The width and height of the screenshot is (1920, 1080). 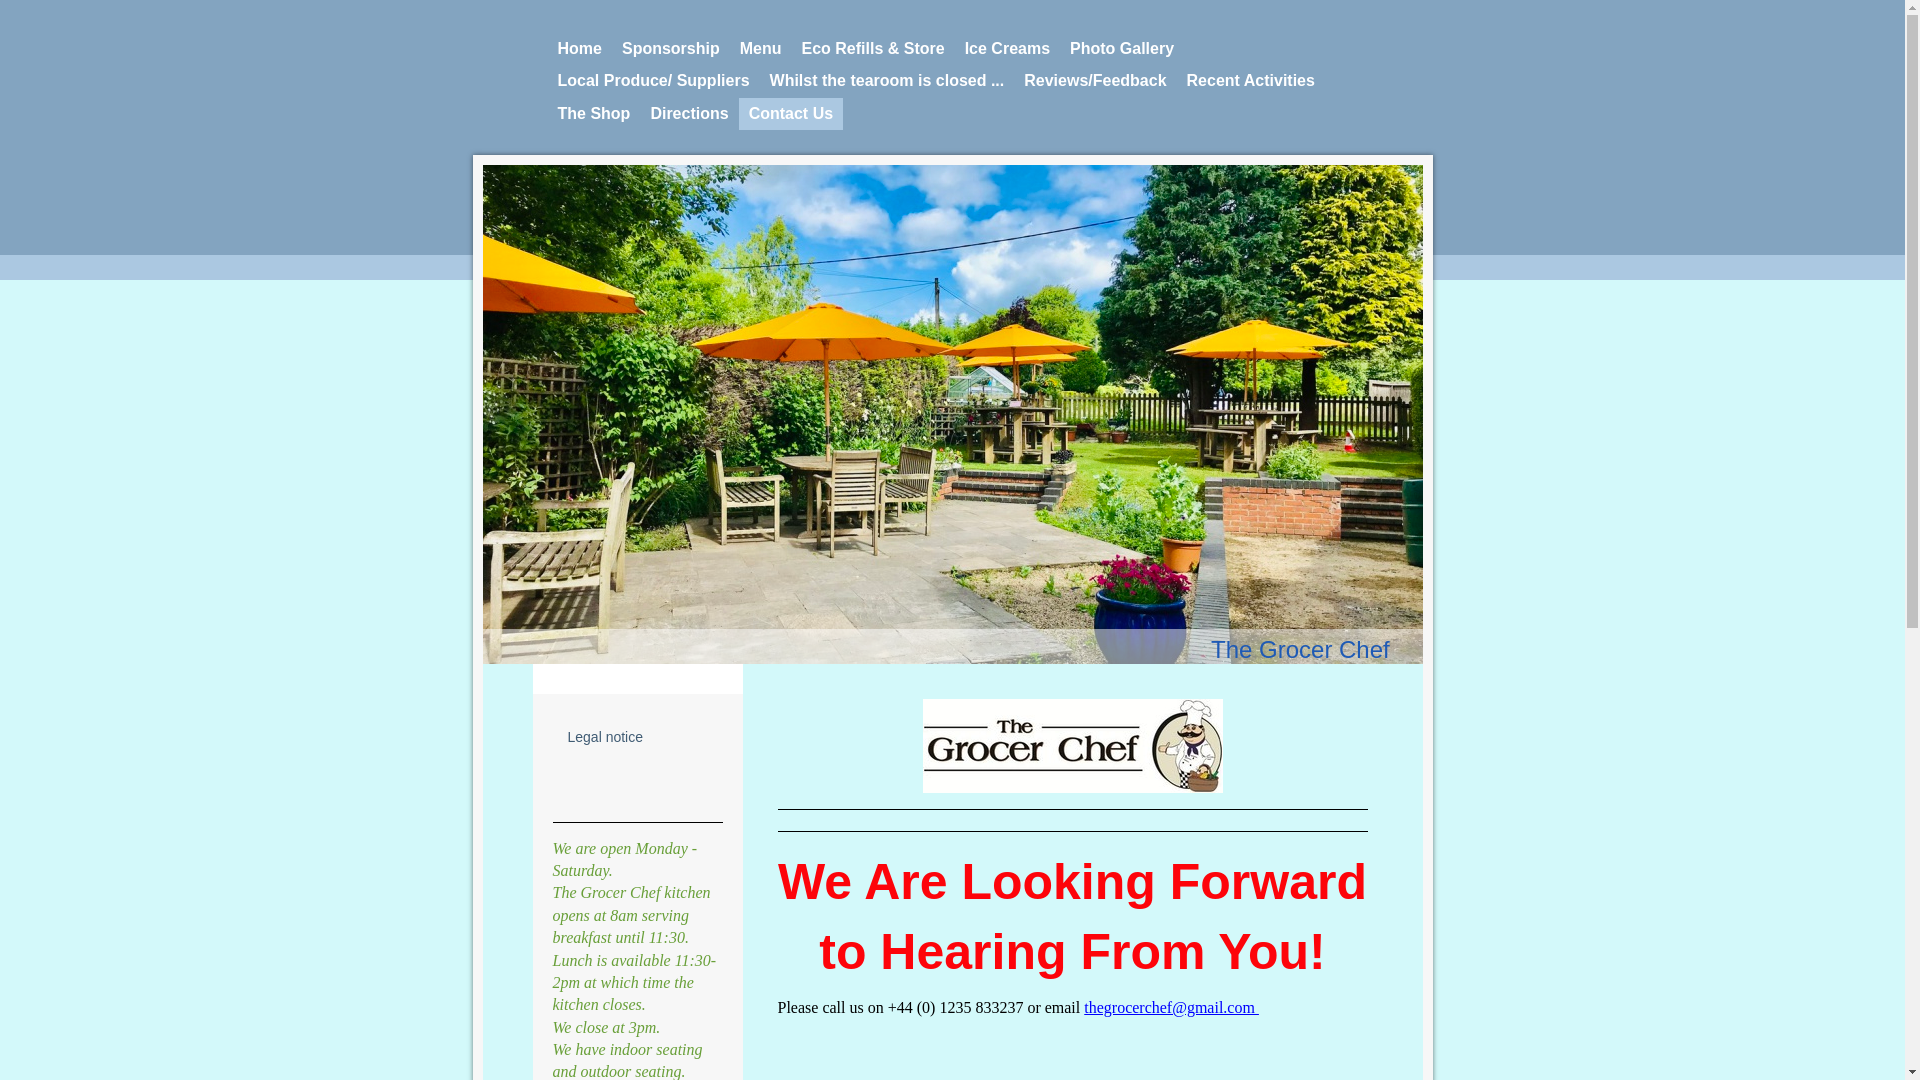 I want to click on Contact Us, so click(x=790, y=114).